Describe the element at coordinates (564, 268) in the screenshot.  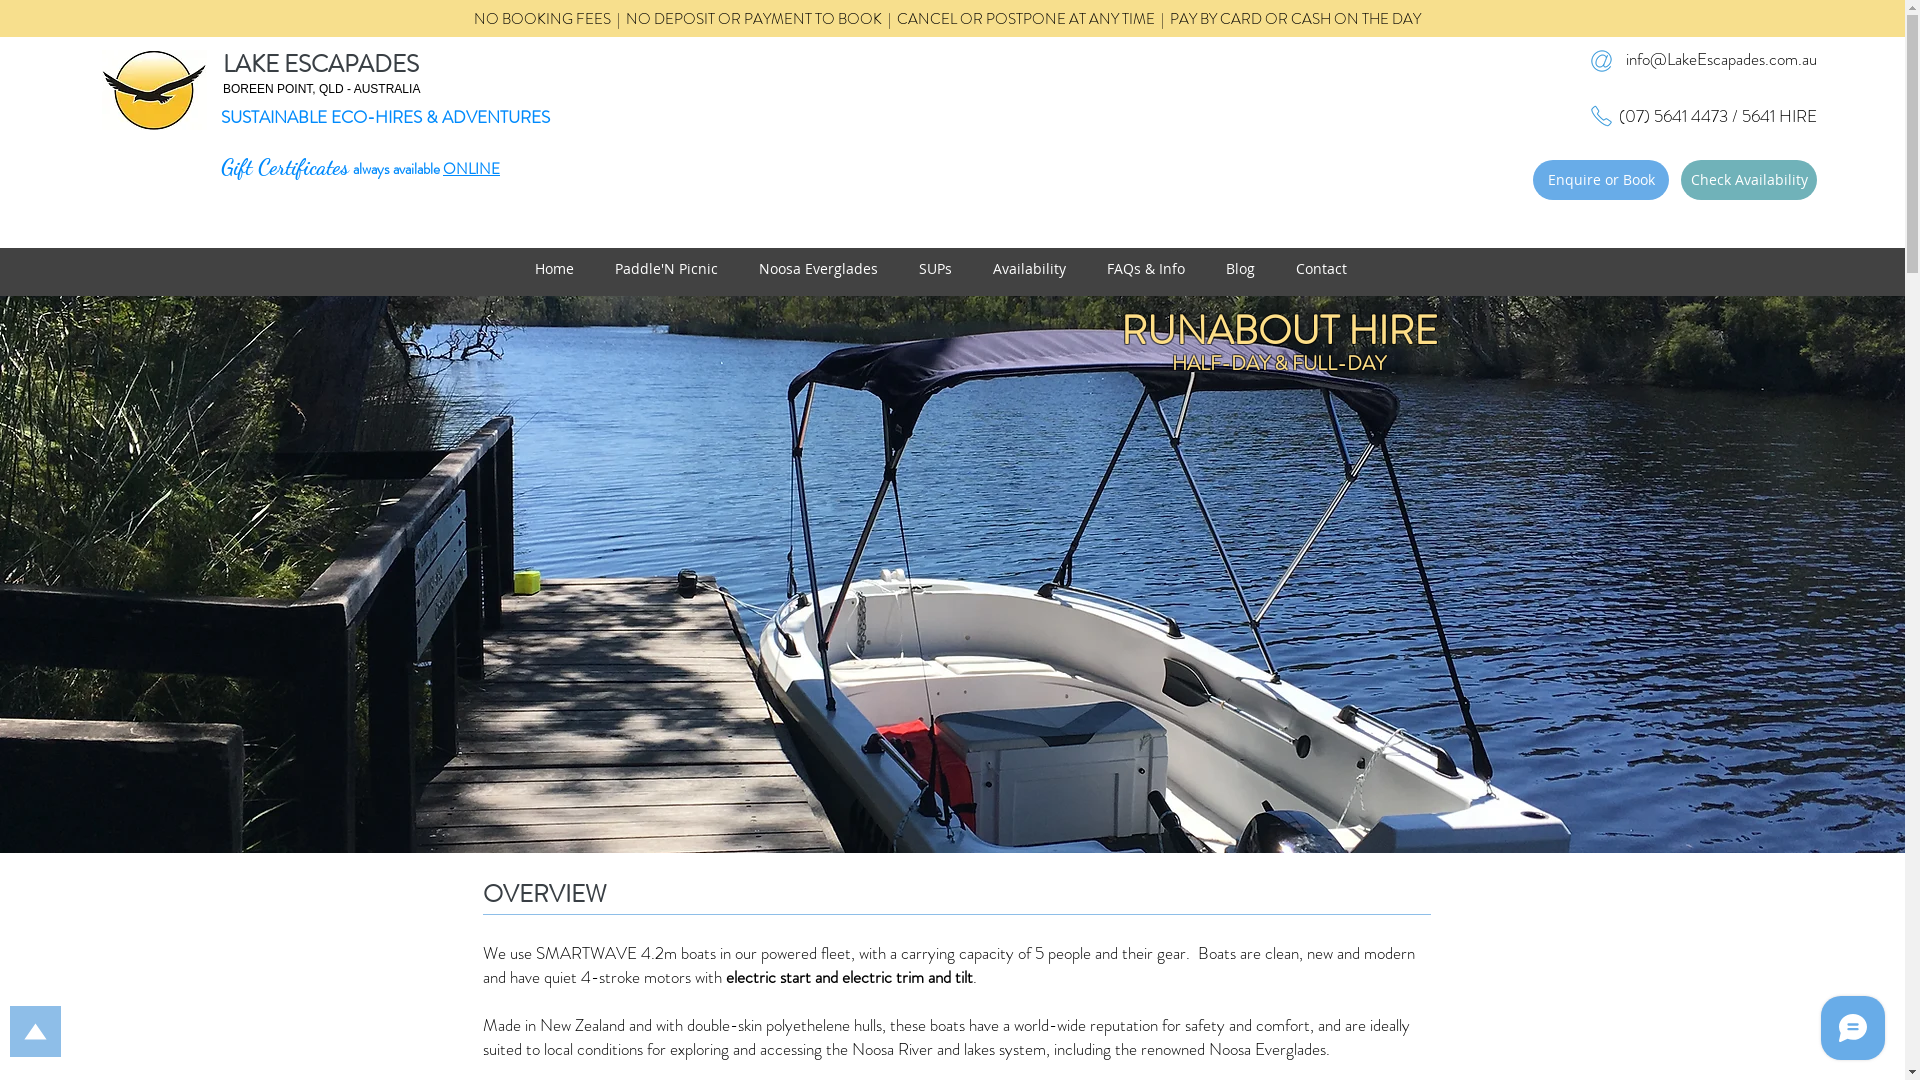
I see `Home` at that location.